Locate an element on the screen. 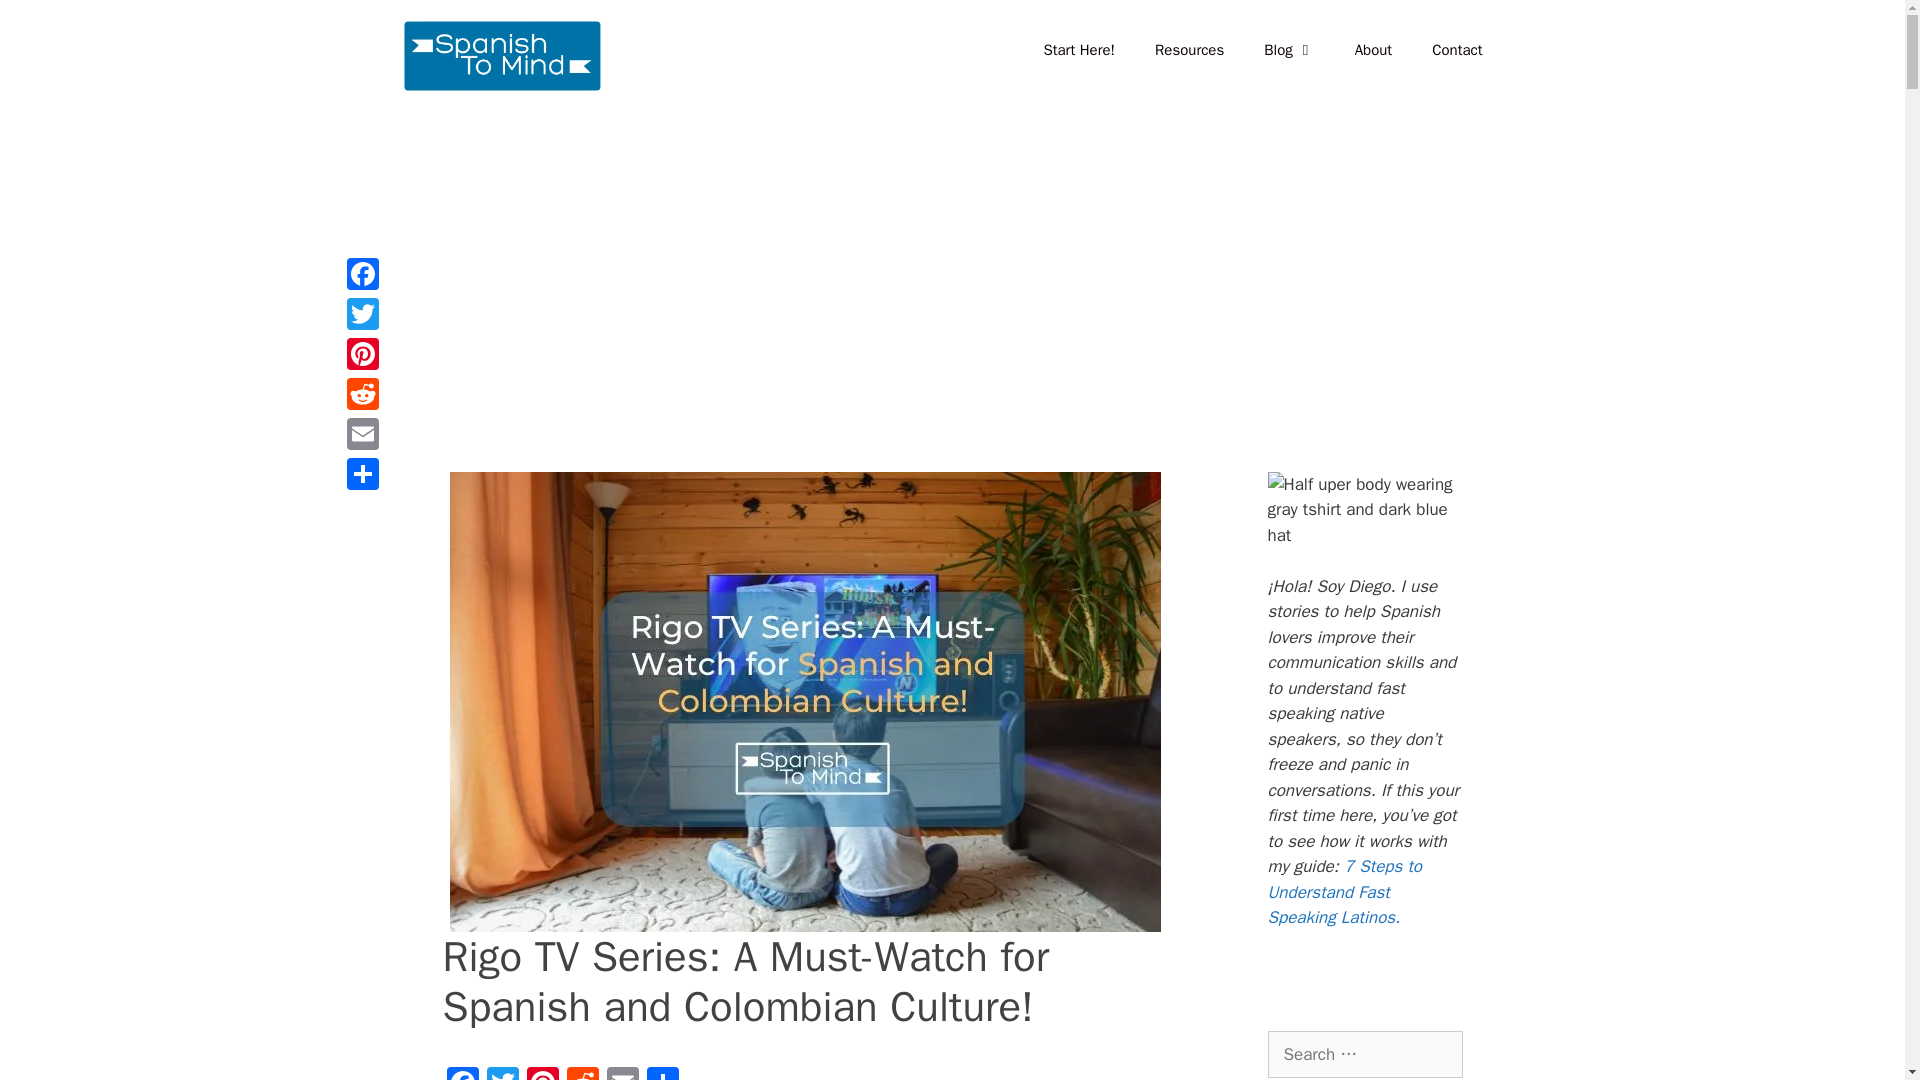 The image size is (1920, 1080). Pinterest is located at coordinates (542, 1074).